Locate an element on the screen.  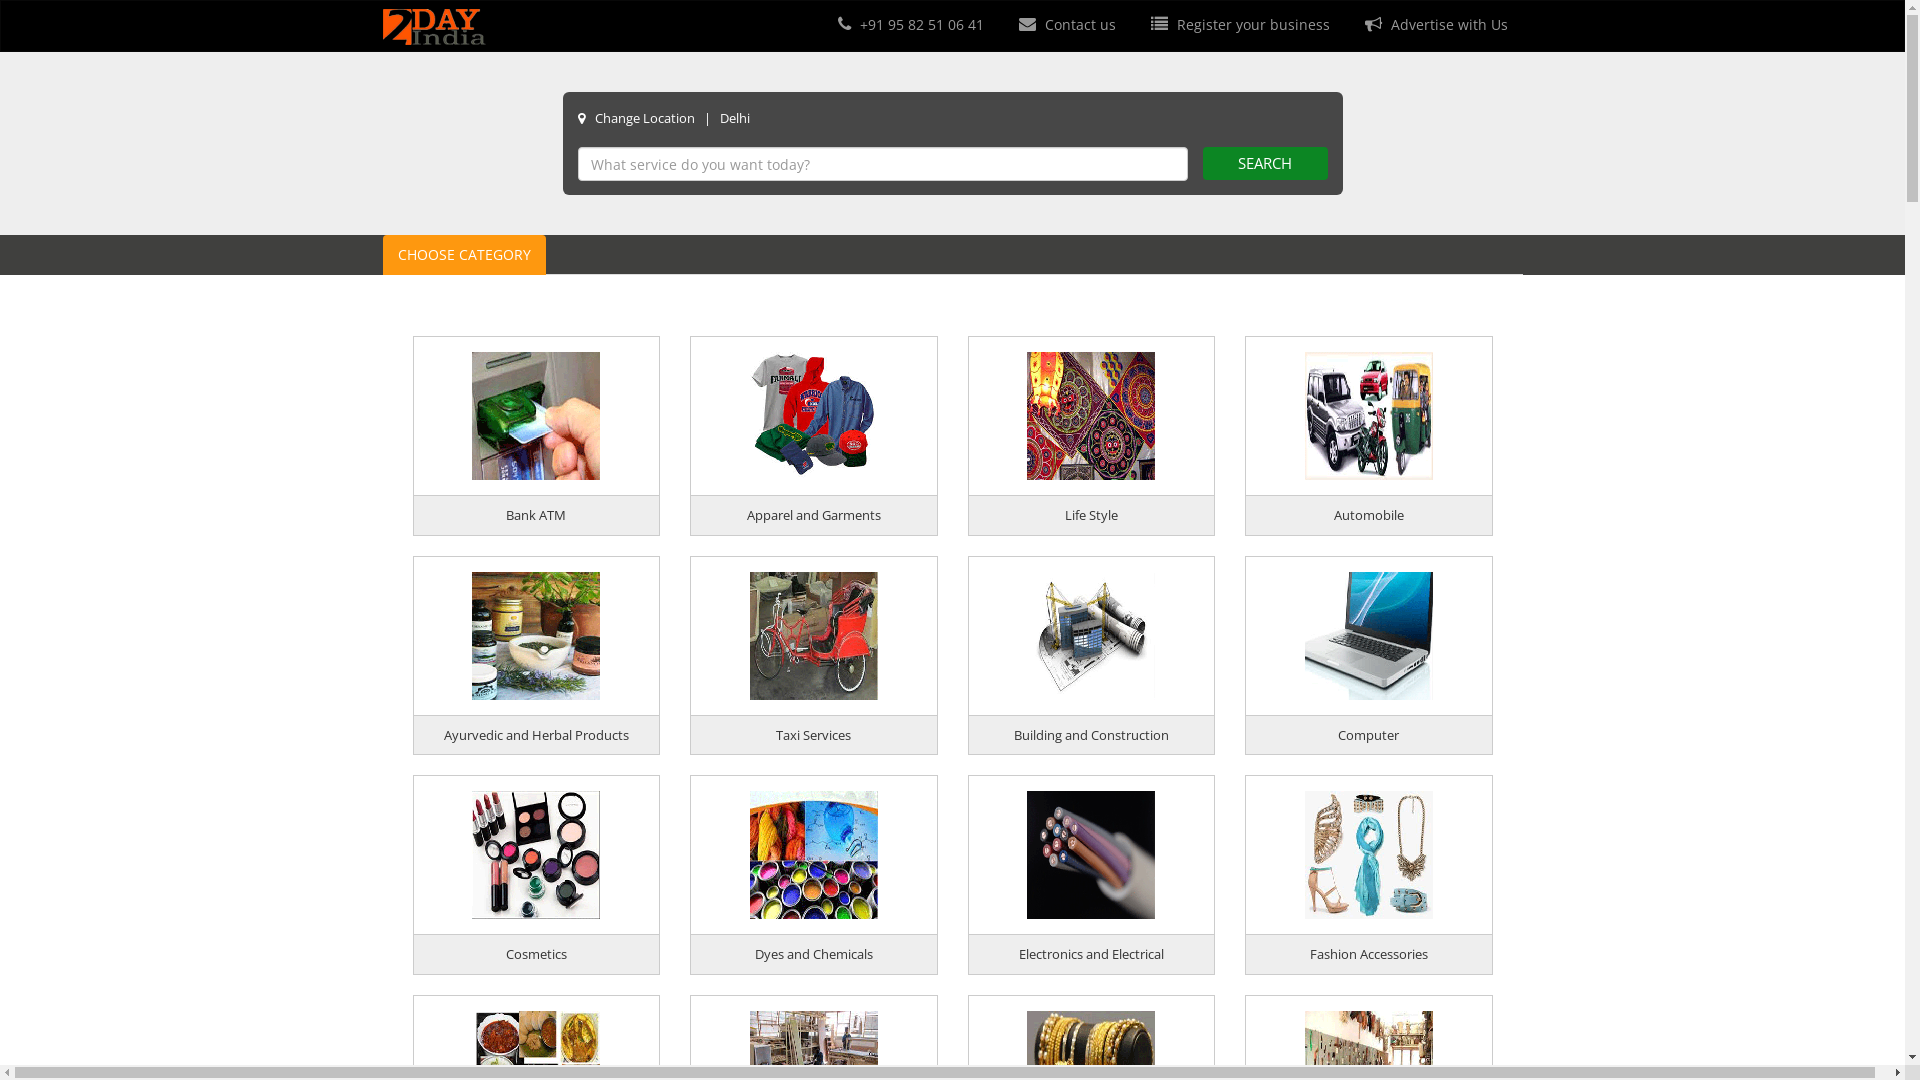
Life Style is located at coordinates (1092, 515).